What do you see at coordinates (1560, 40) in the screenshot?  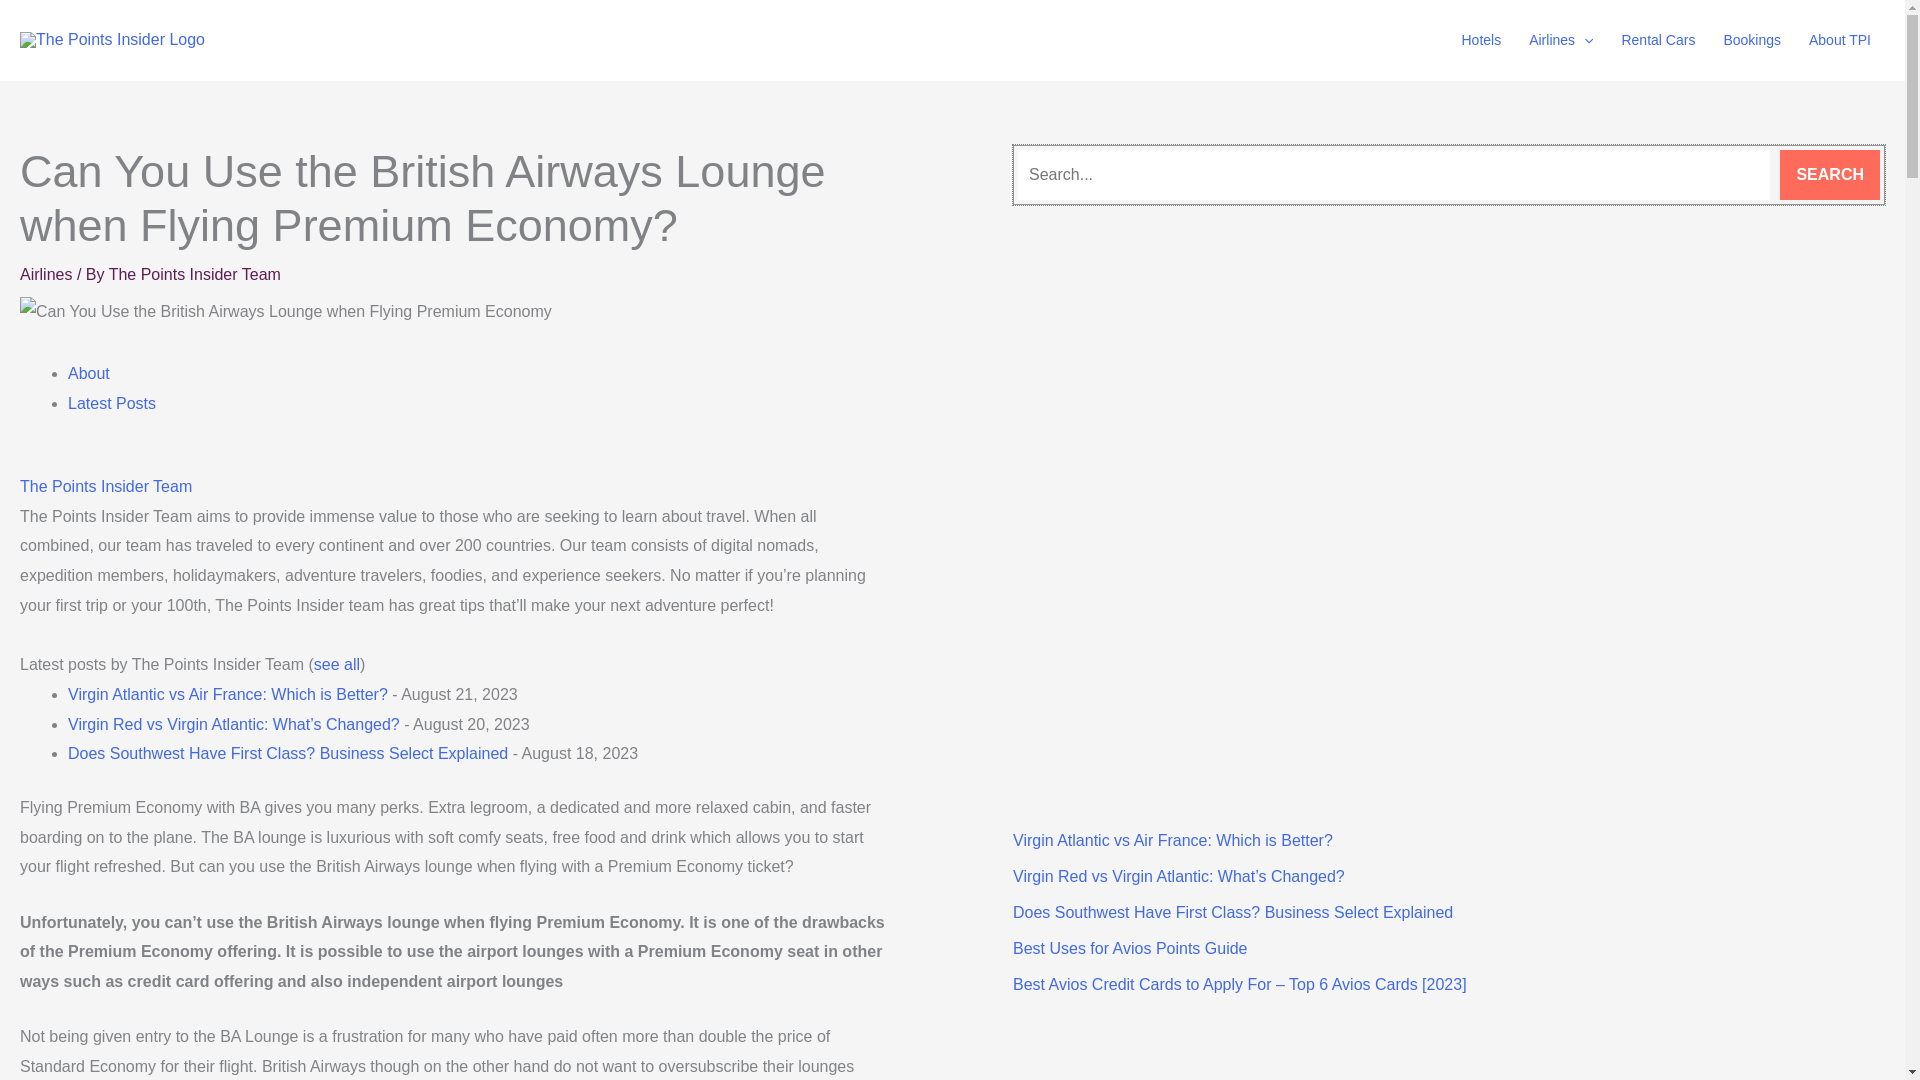 I see `Airlines` at bounding box center [1560, 40].